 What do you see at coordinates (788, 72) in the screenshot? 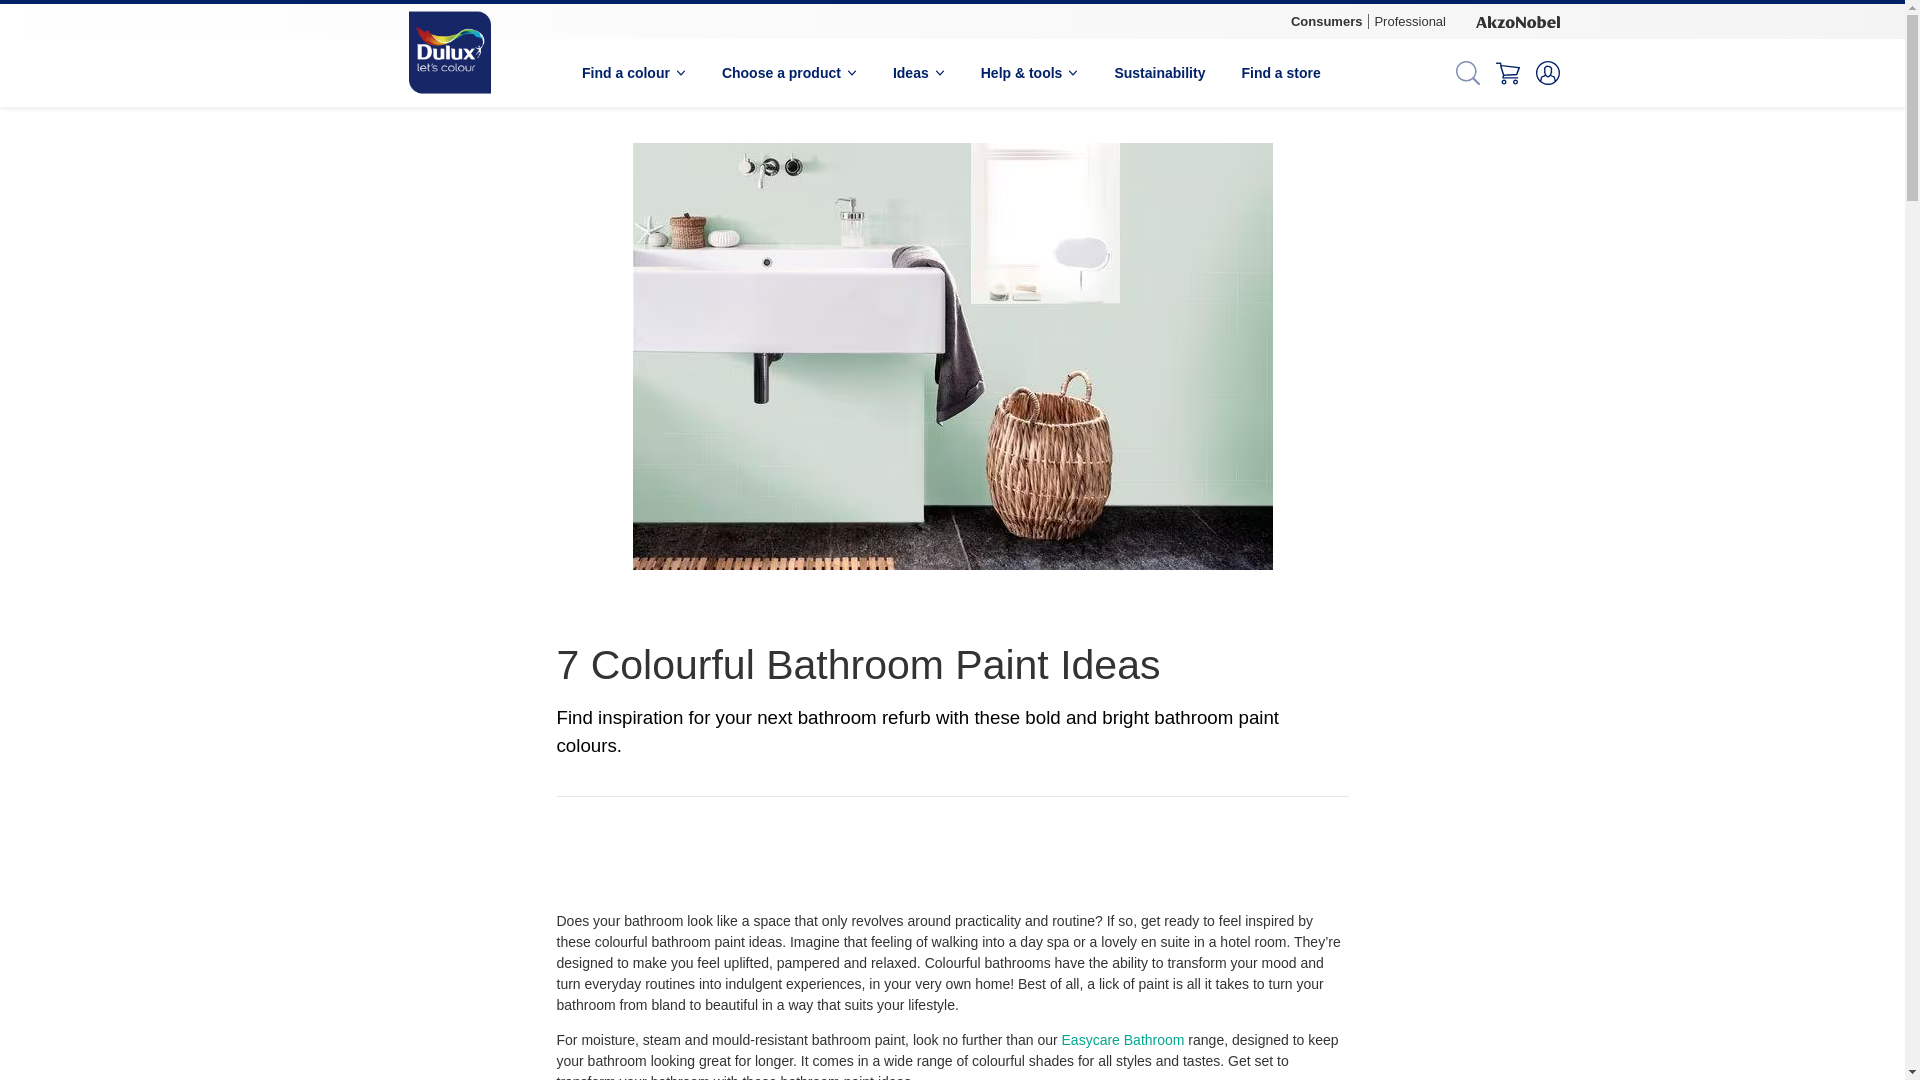
I see `Choose a product` at bounding box center [788, 72].